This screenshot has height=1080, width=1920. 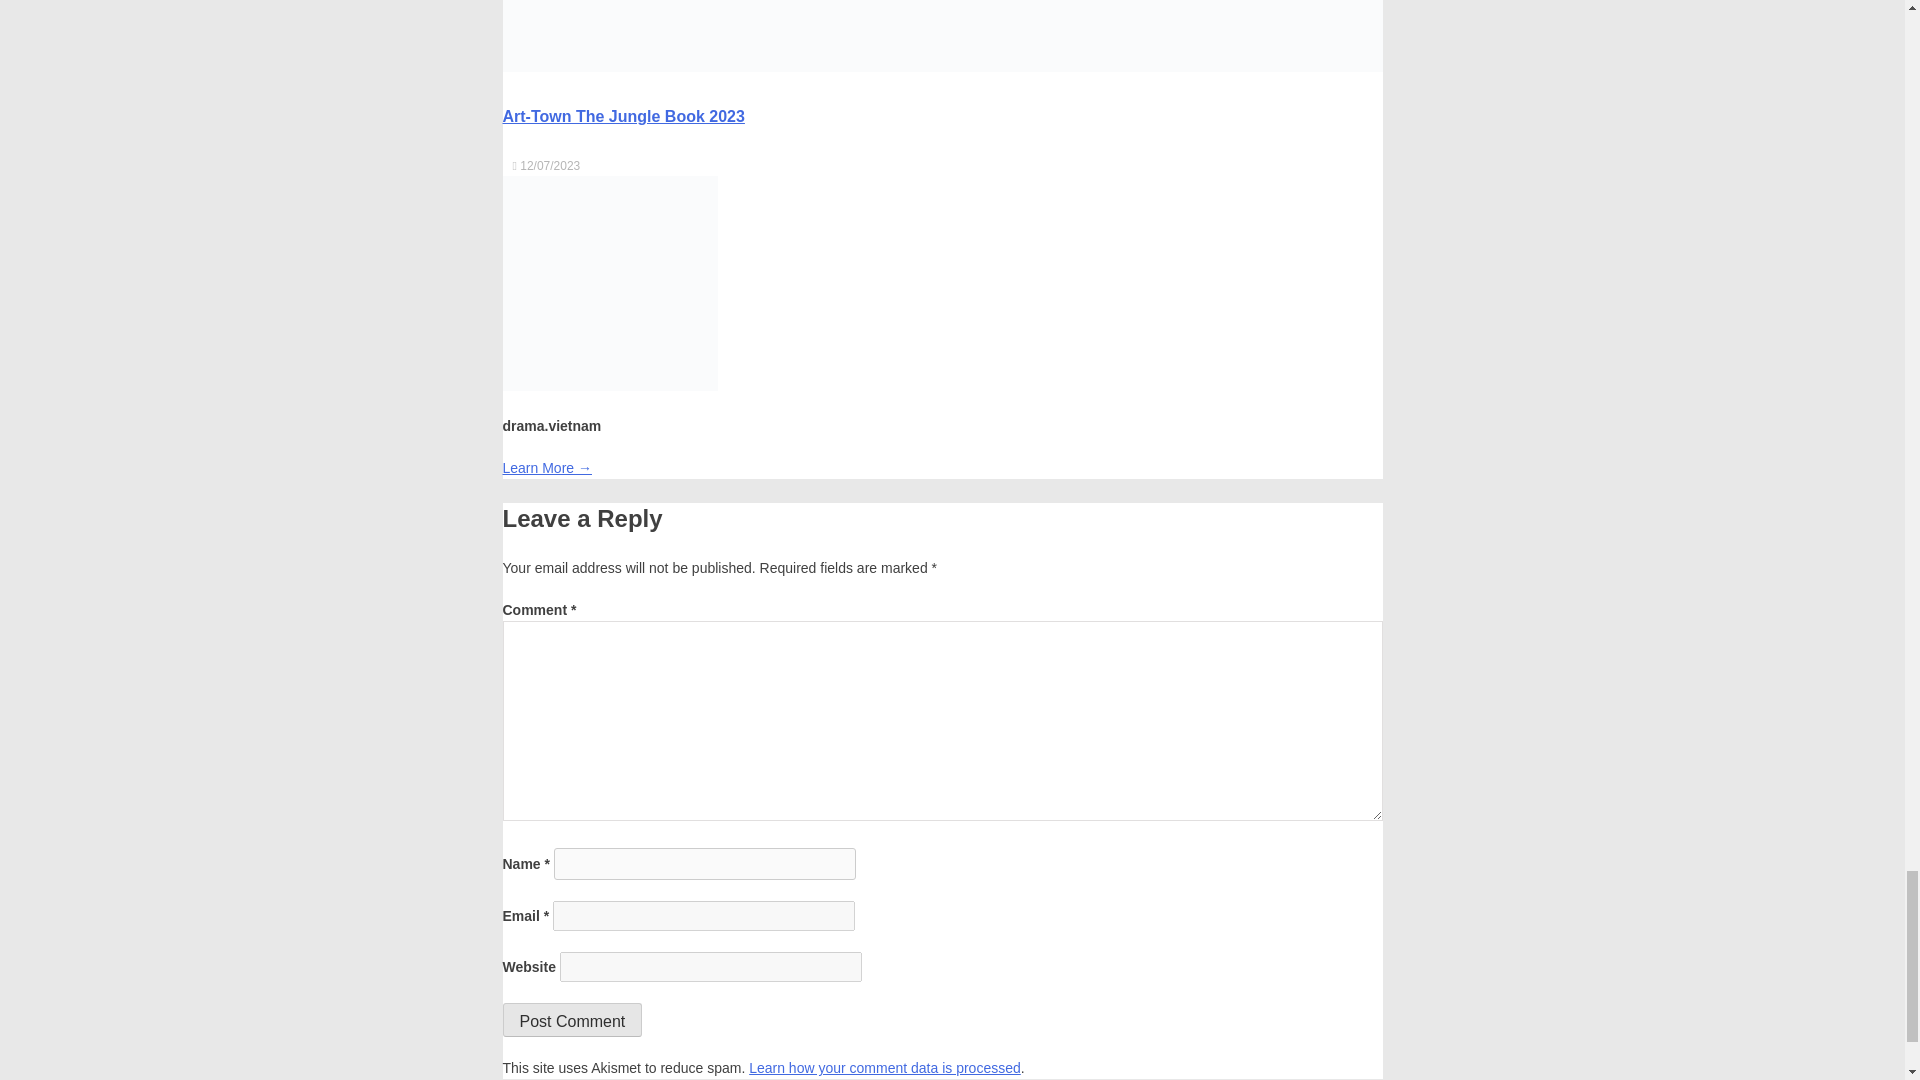 What do you see at coordinates (571, 1020) in the screenshot?
I see `Post Comment` at bounding box center [571, 1020].